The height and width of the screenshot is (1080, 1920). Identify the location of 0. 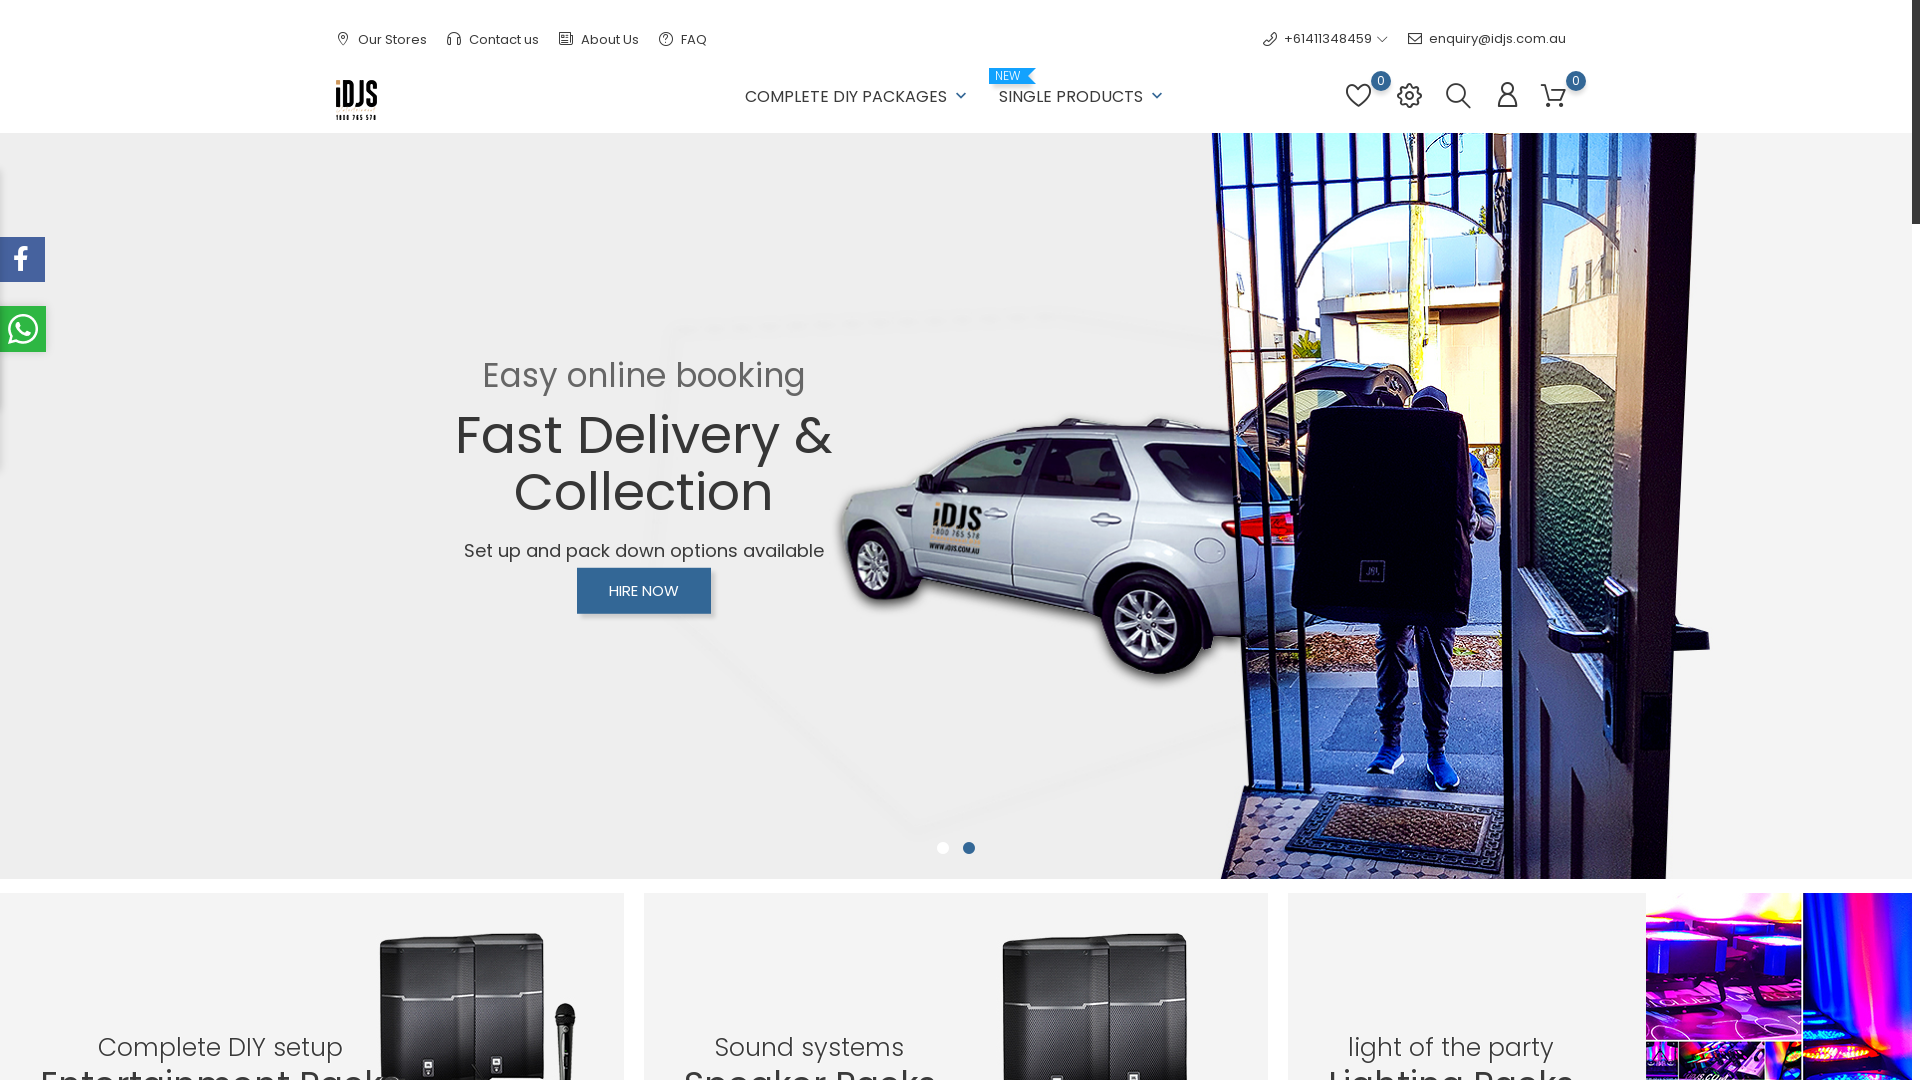
(1554, 96).